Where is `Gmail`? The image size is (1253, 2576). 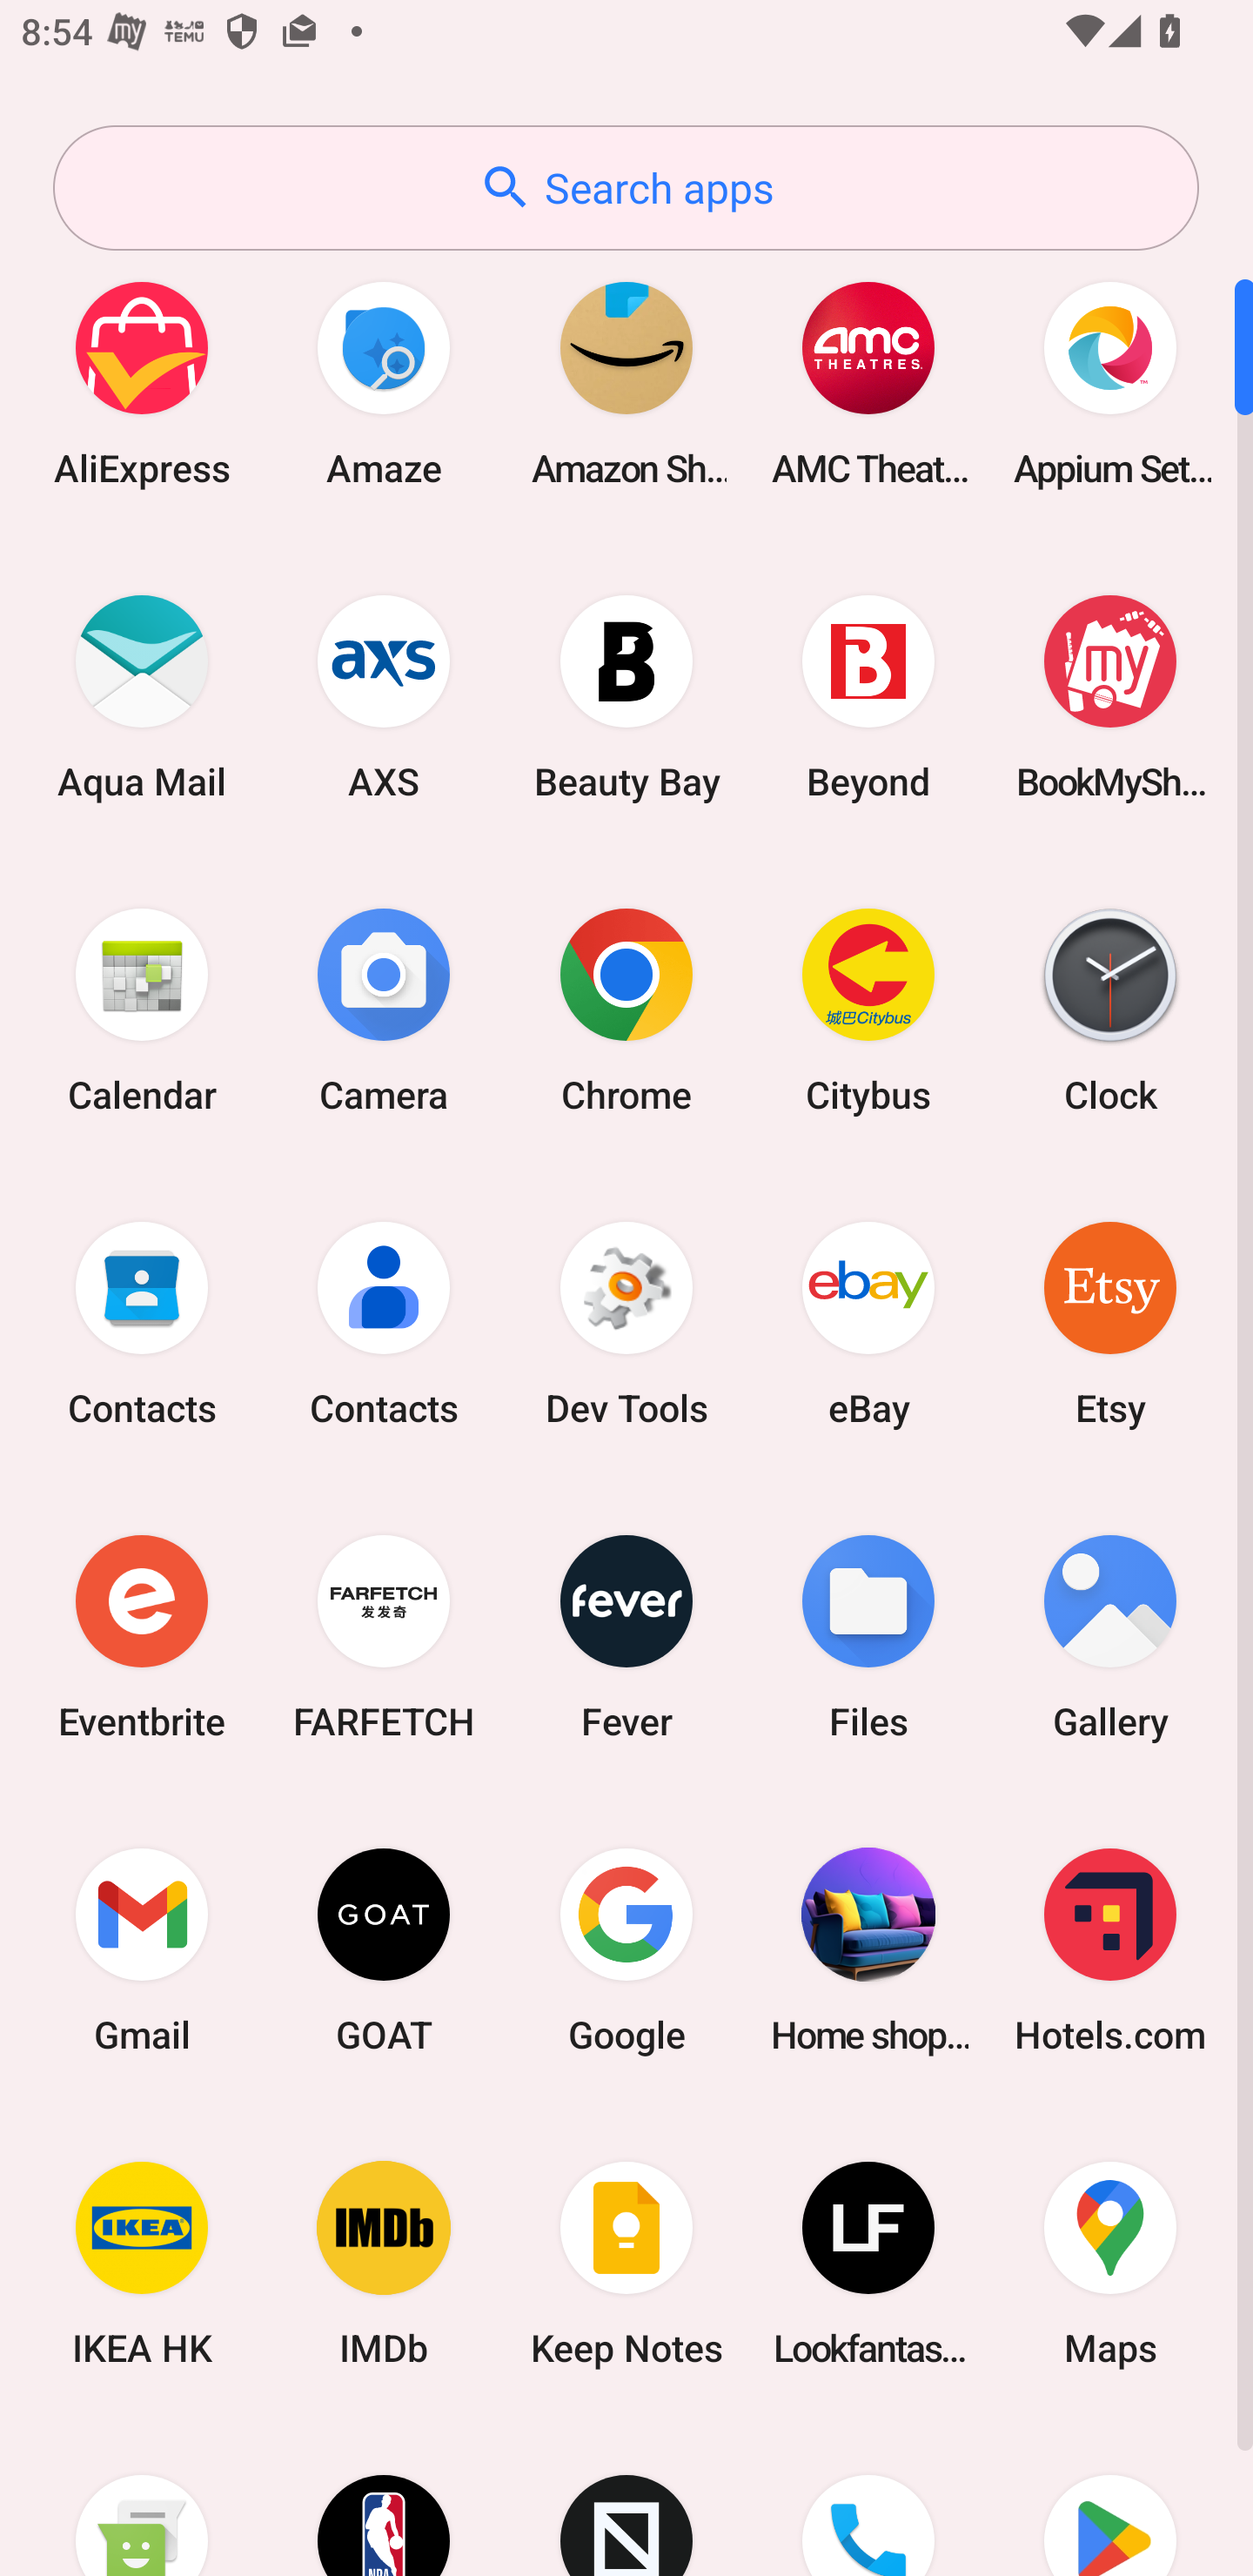
Gmail is located at coordinates (142, 1949).